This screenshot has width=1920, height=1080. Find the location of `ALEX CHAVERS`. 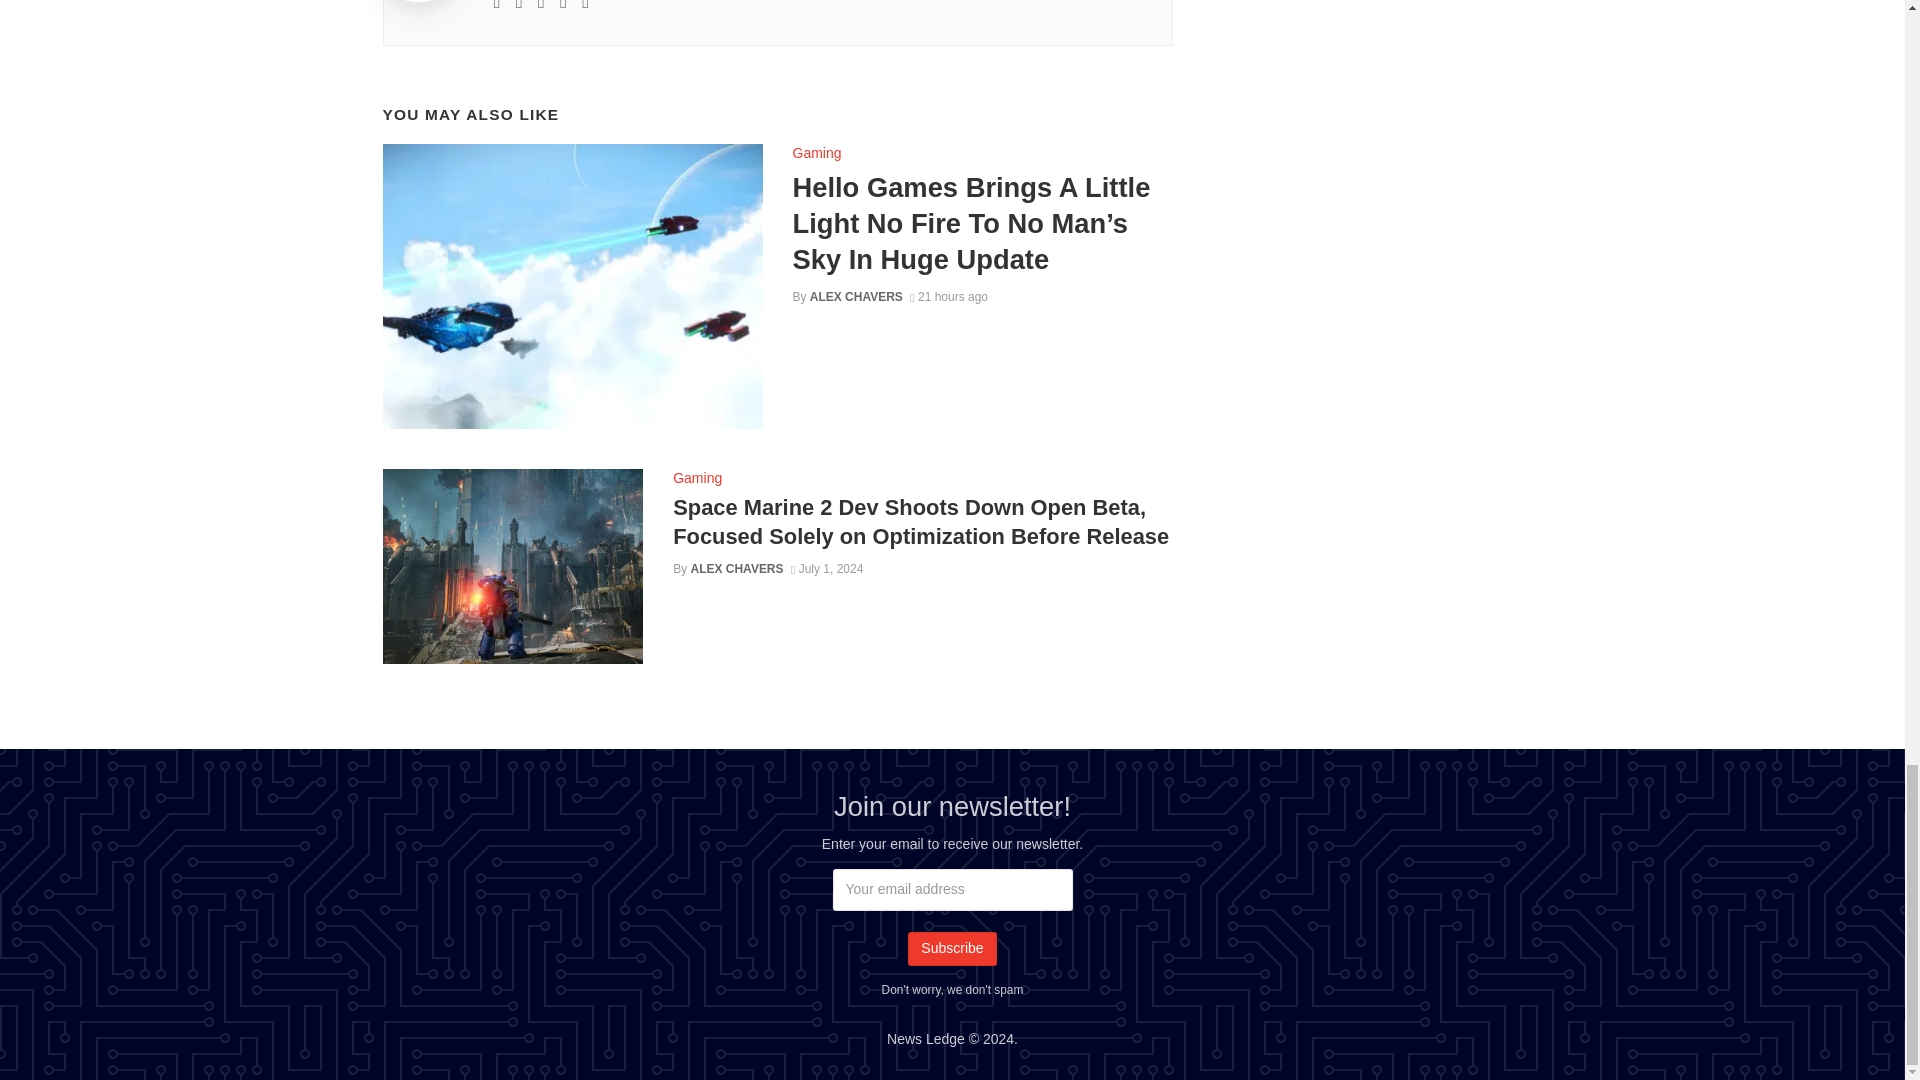

ALEX CHAVERS is located at coordinates (856, 296).